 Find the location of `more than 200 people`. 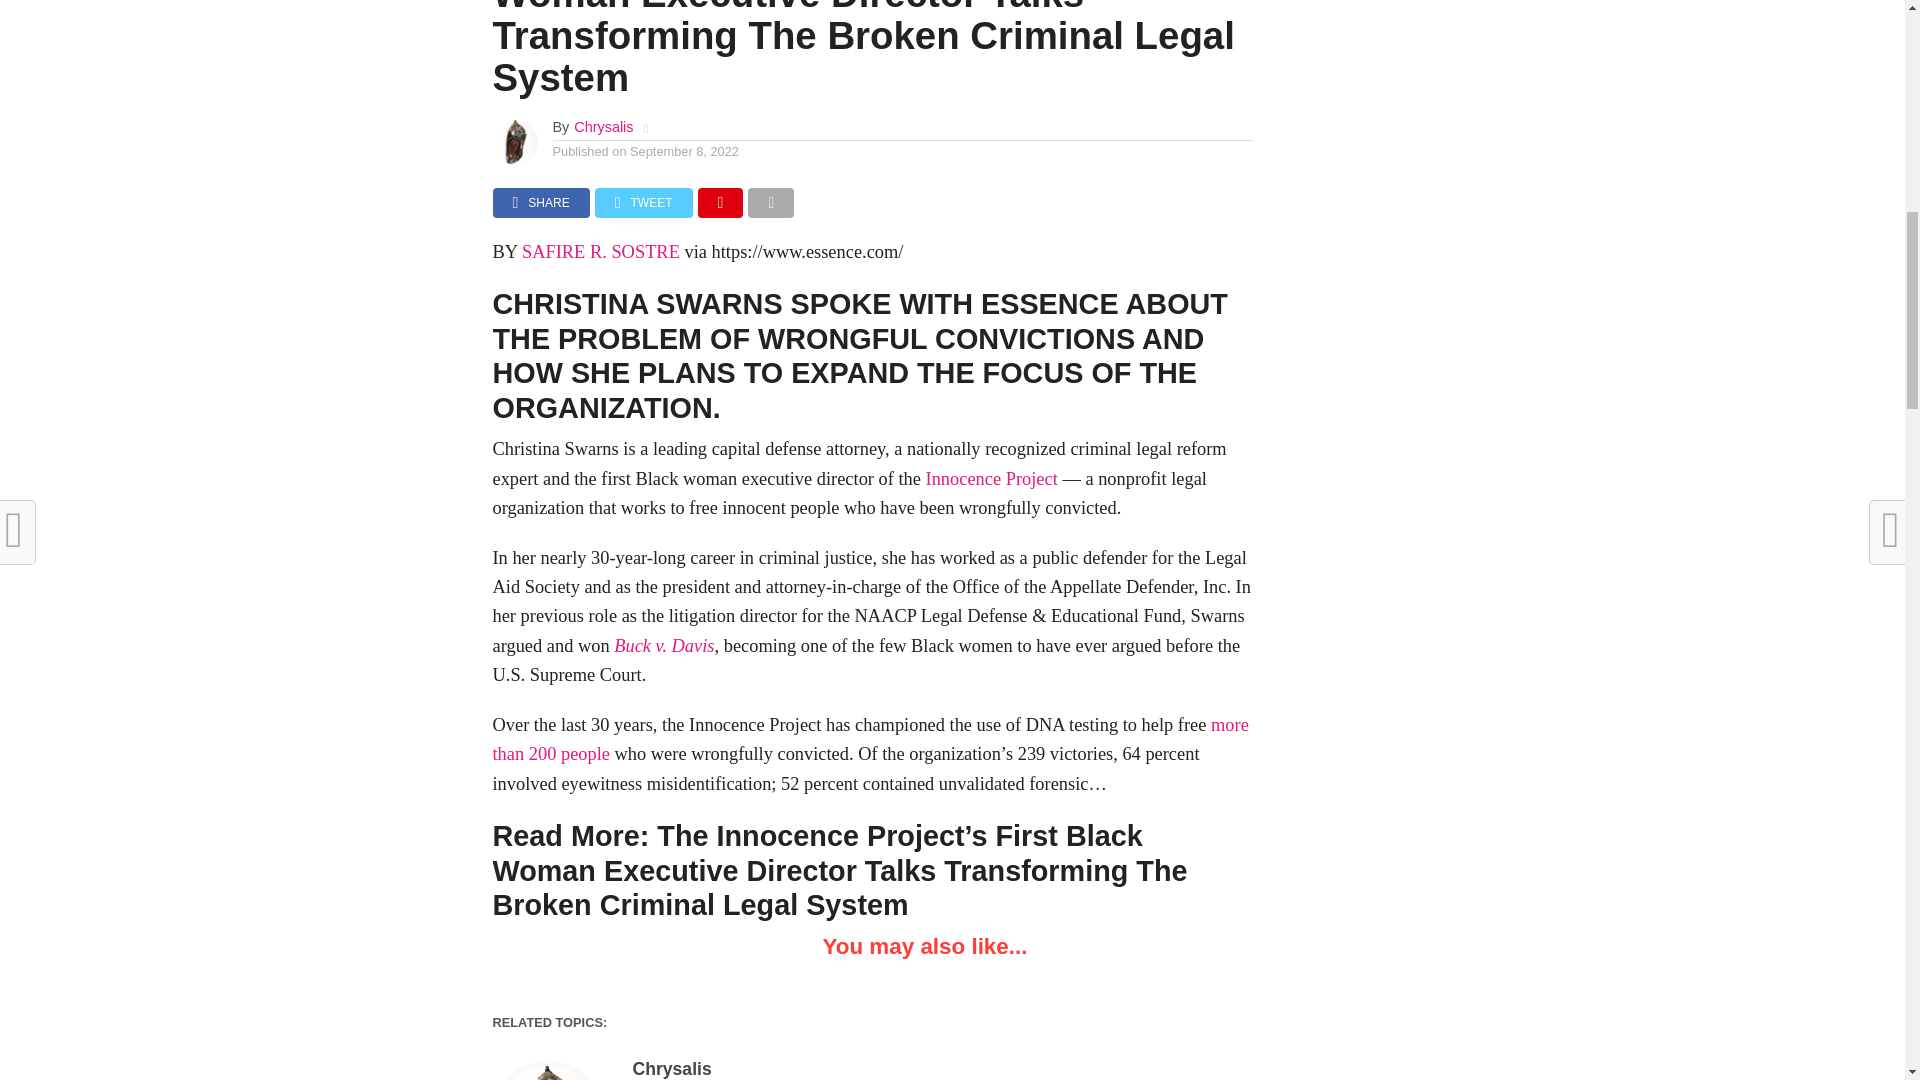

more than 200 people is located at coordinates (870, 738).